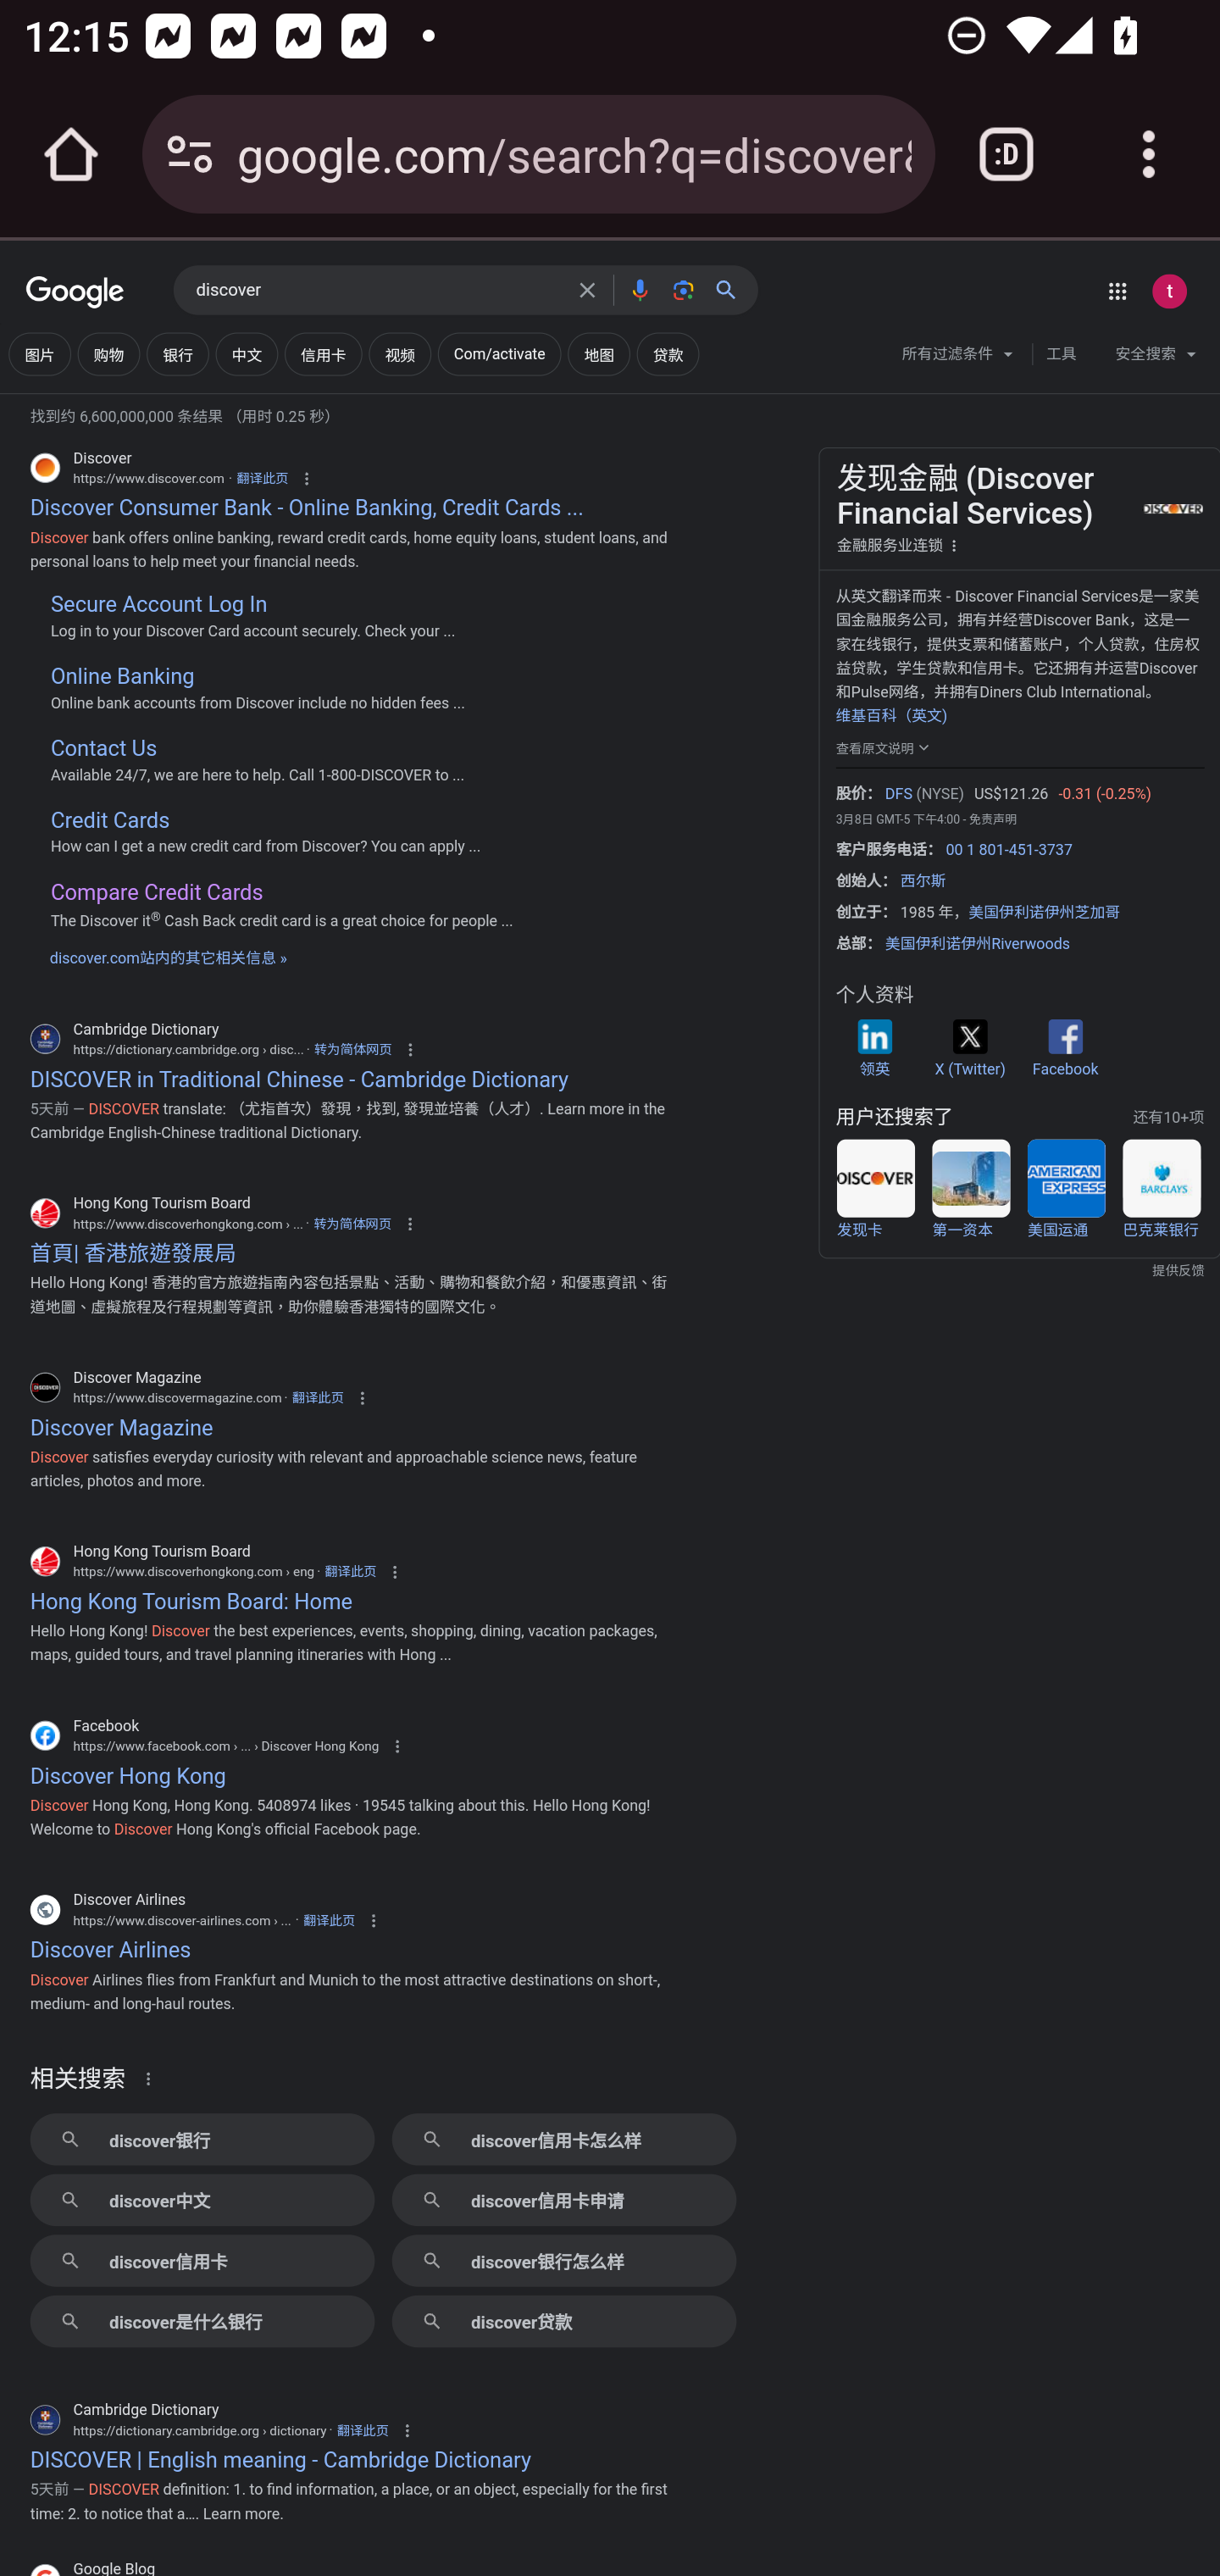 This screenshot has width=1220, height=2576. I want to click on 查看原文说明, so click(884, 747).